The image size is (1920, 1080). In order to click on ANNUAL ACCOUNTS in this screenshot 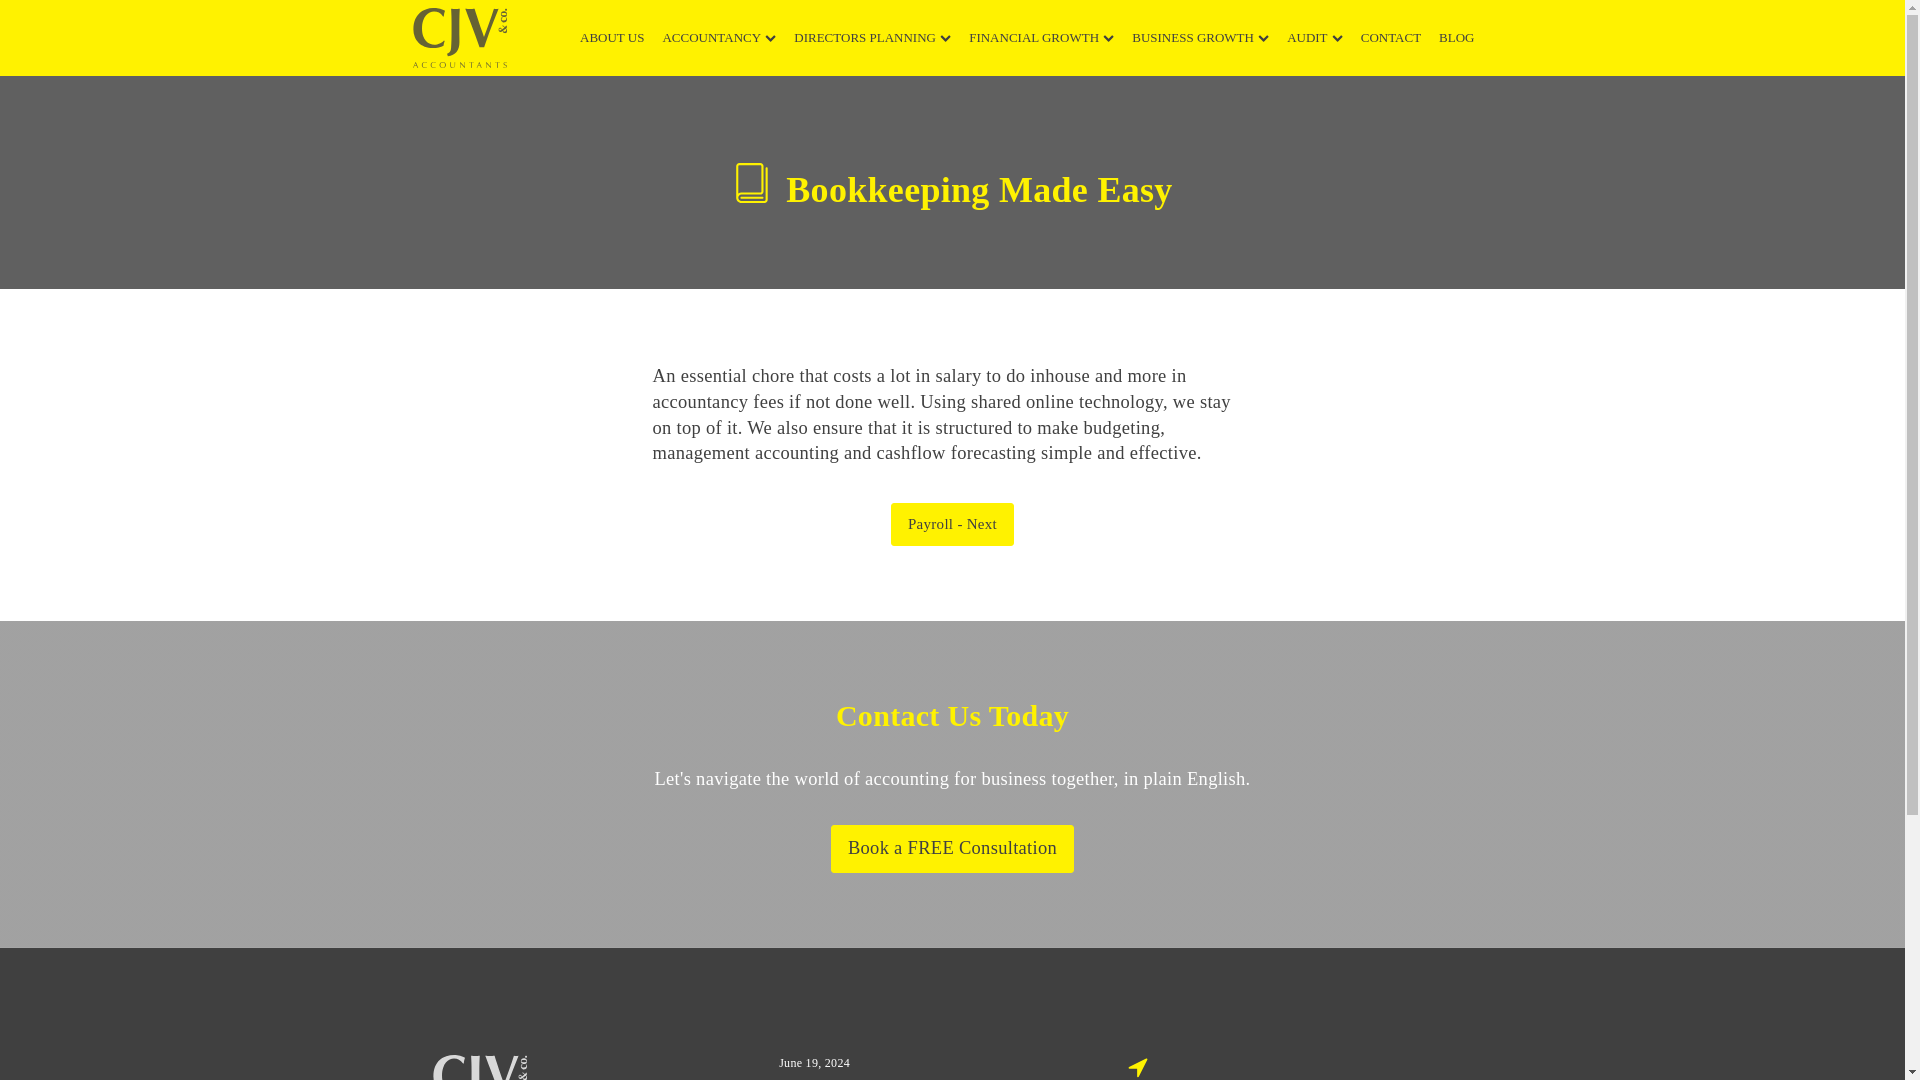, I will do `click(792, 210)`.